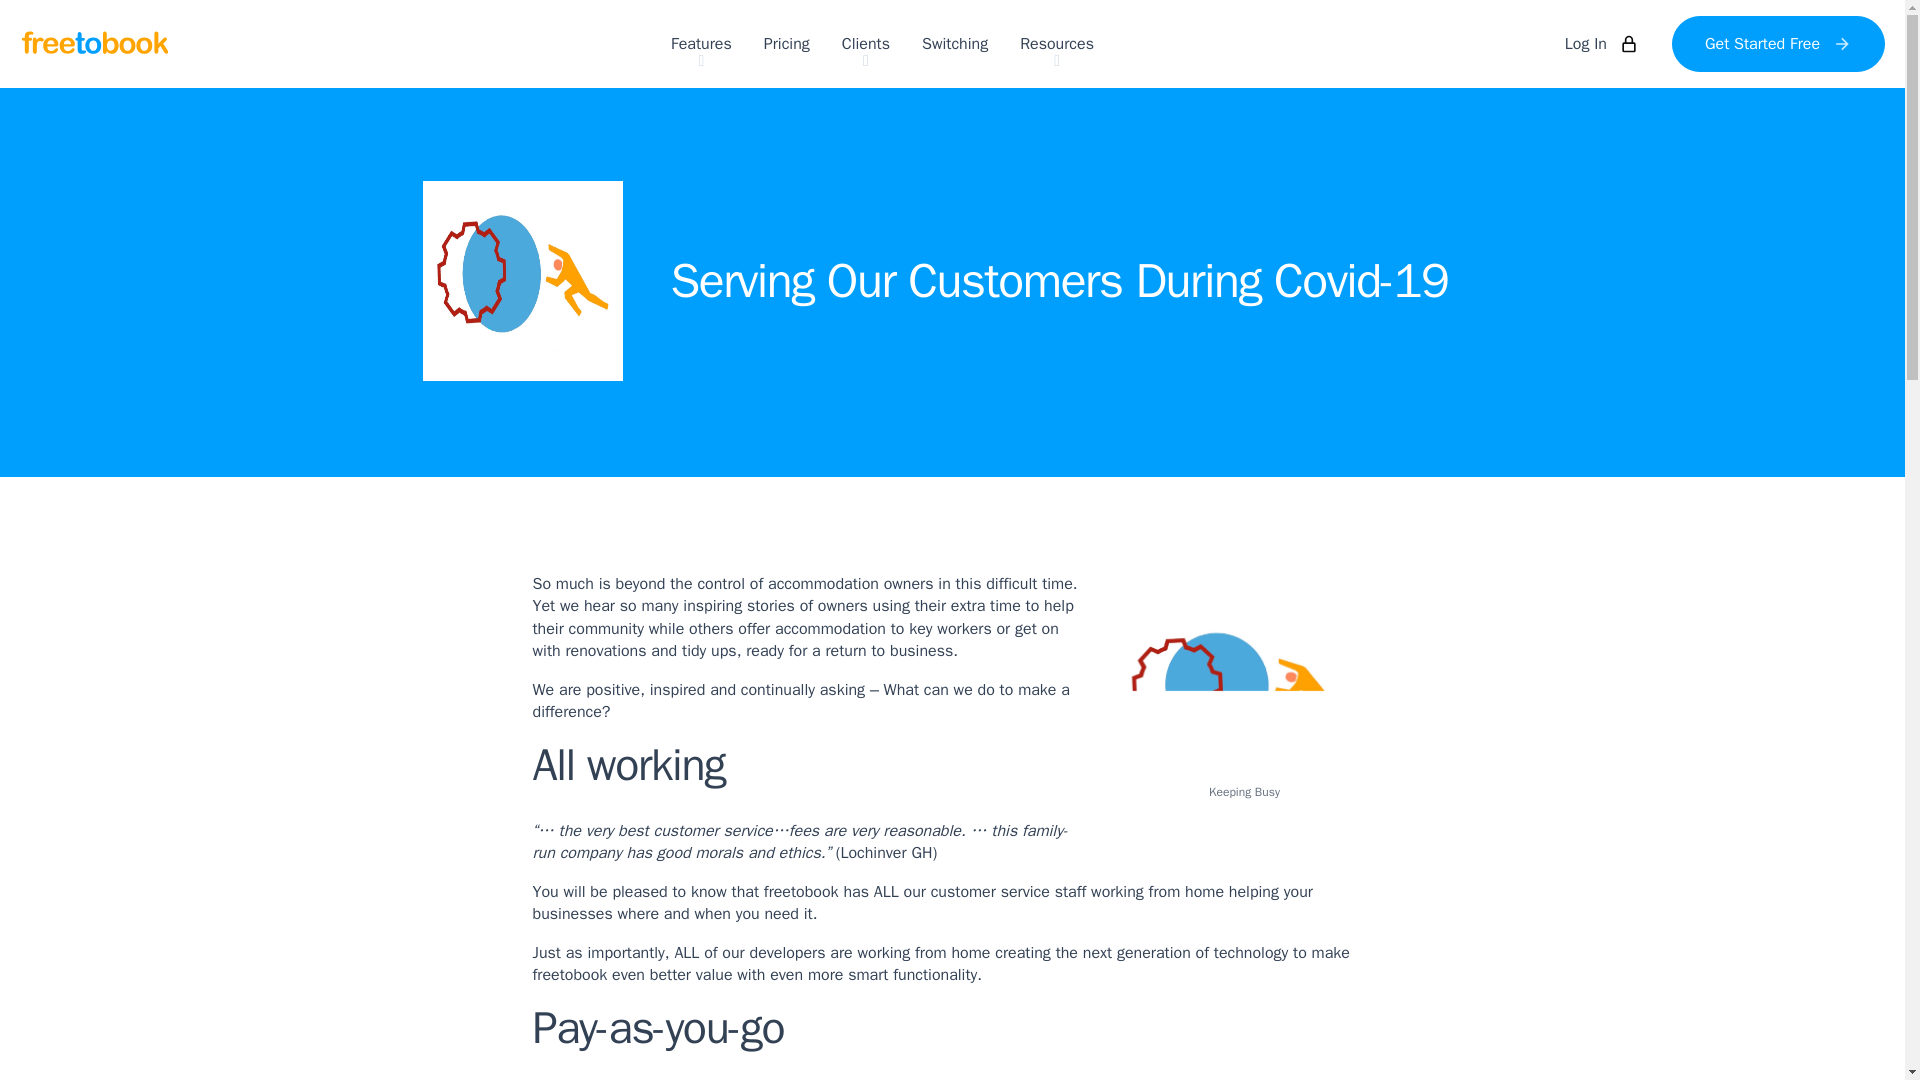 The width and height of the screenshot is (1920, 1080). Describe the element at coordinates (787, 44) in the screenshot. I see `Pricing` at that location.